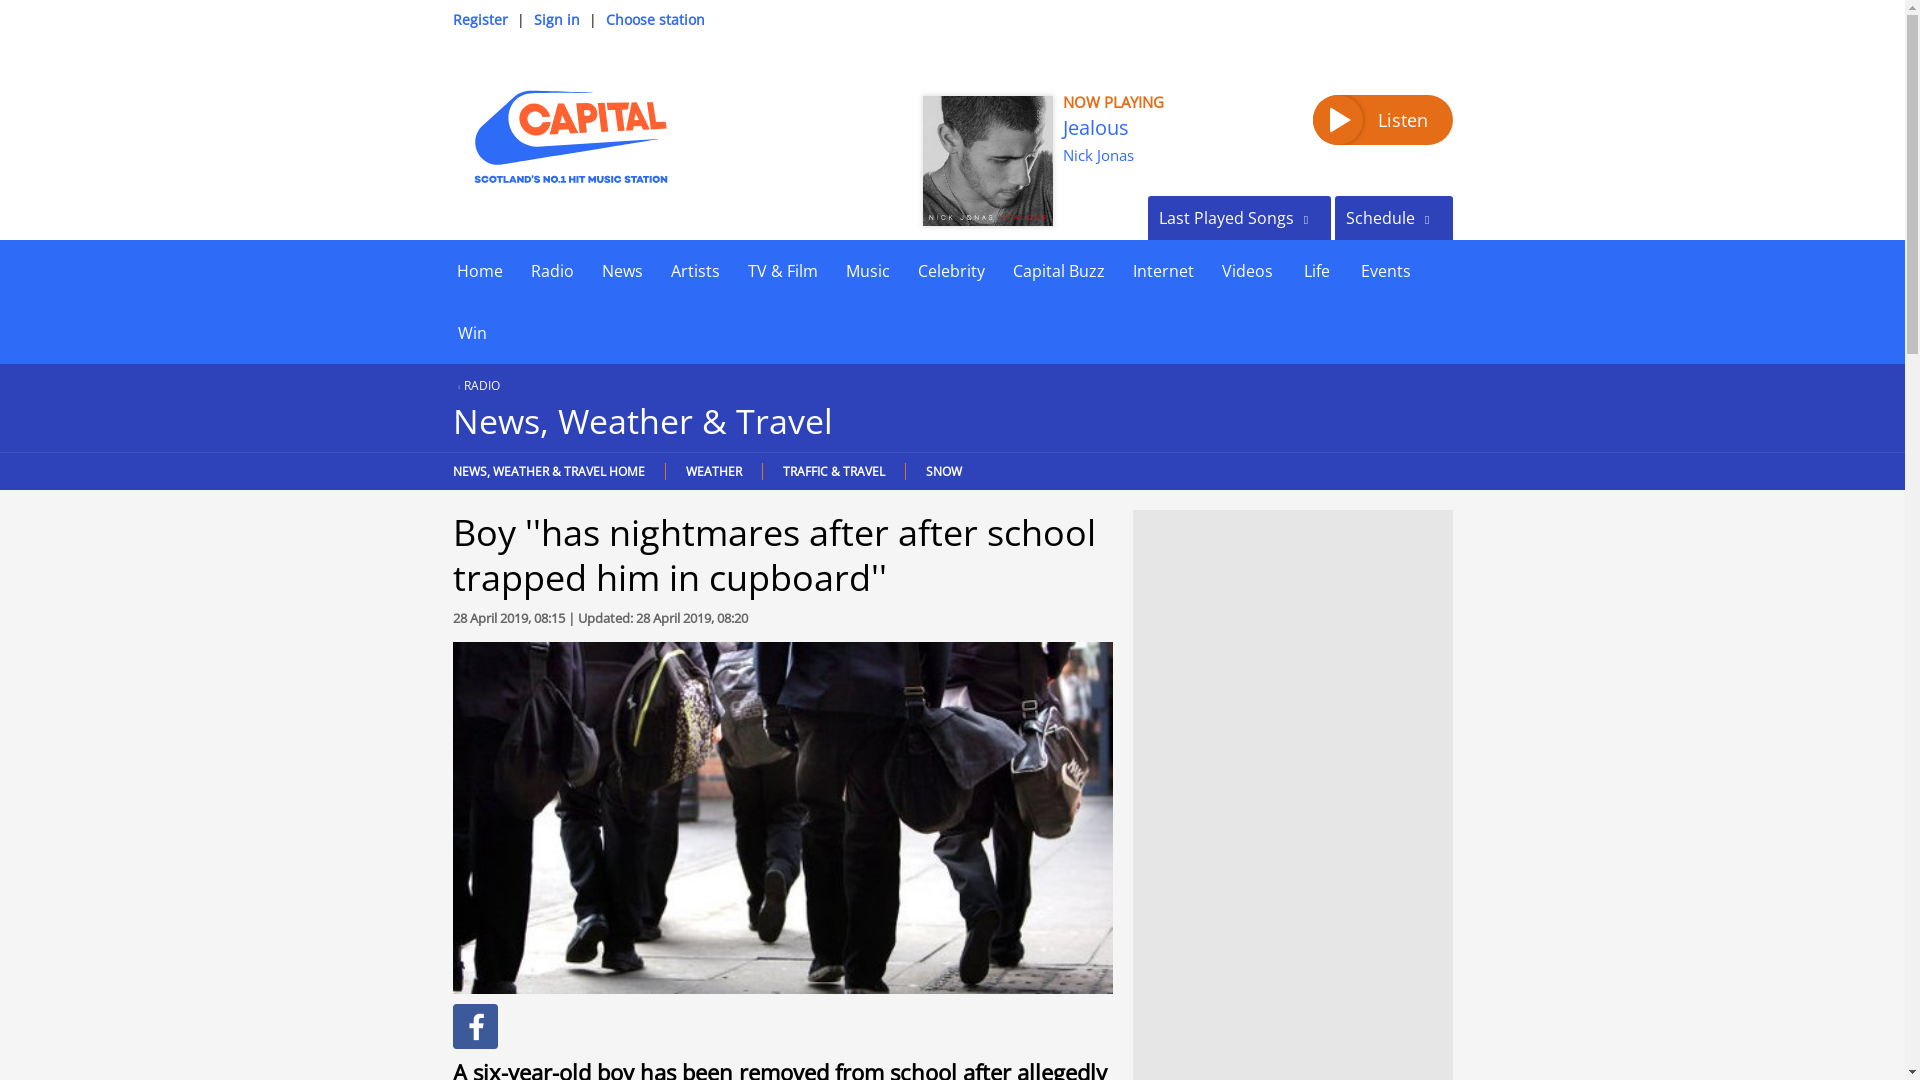 Image resolution: width=1920 pixels, height=1080 pixels. I want to click on WEATHER, so click(712, 471).